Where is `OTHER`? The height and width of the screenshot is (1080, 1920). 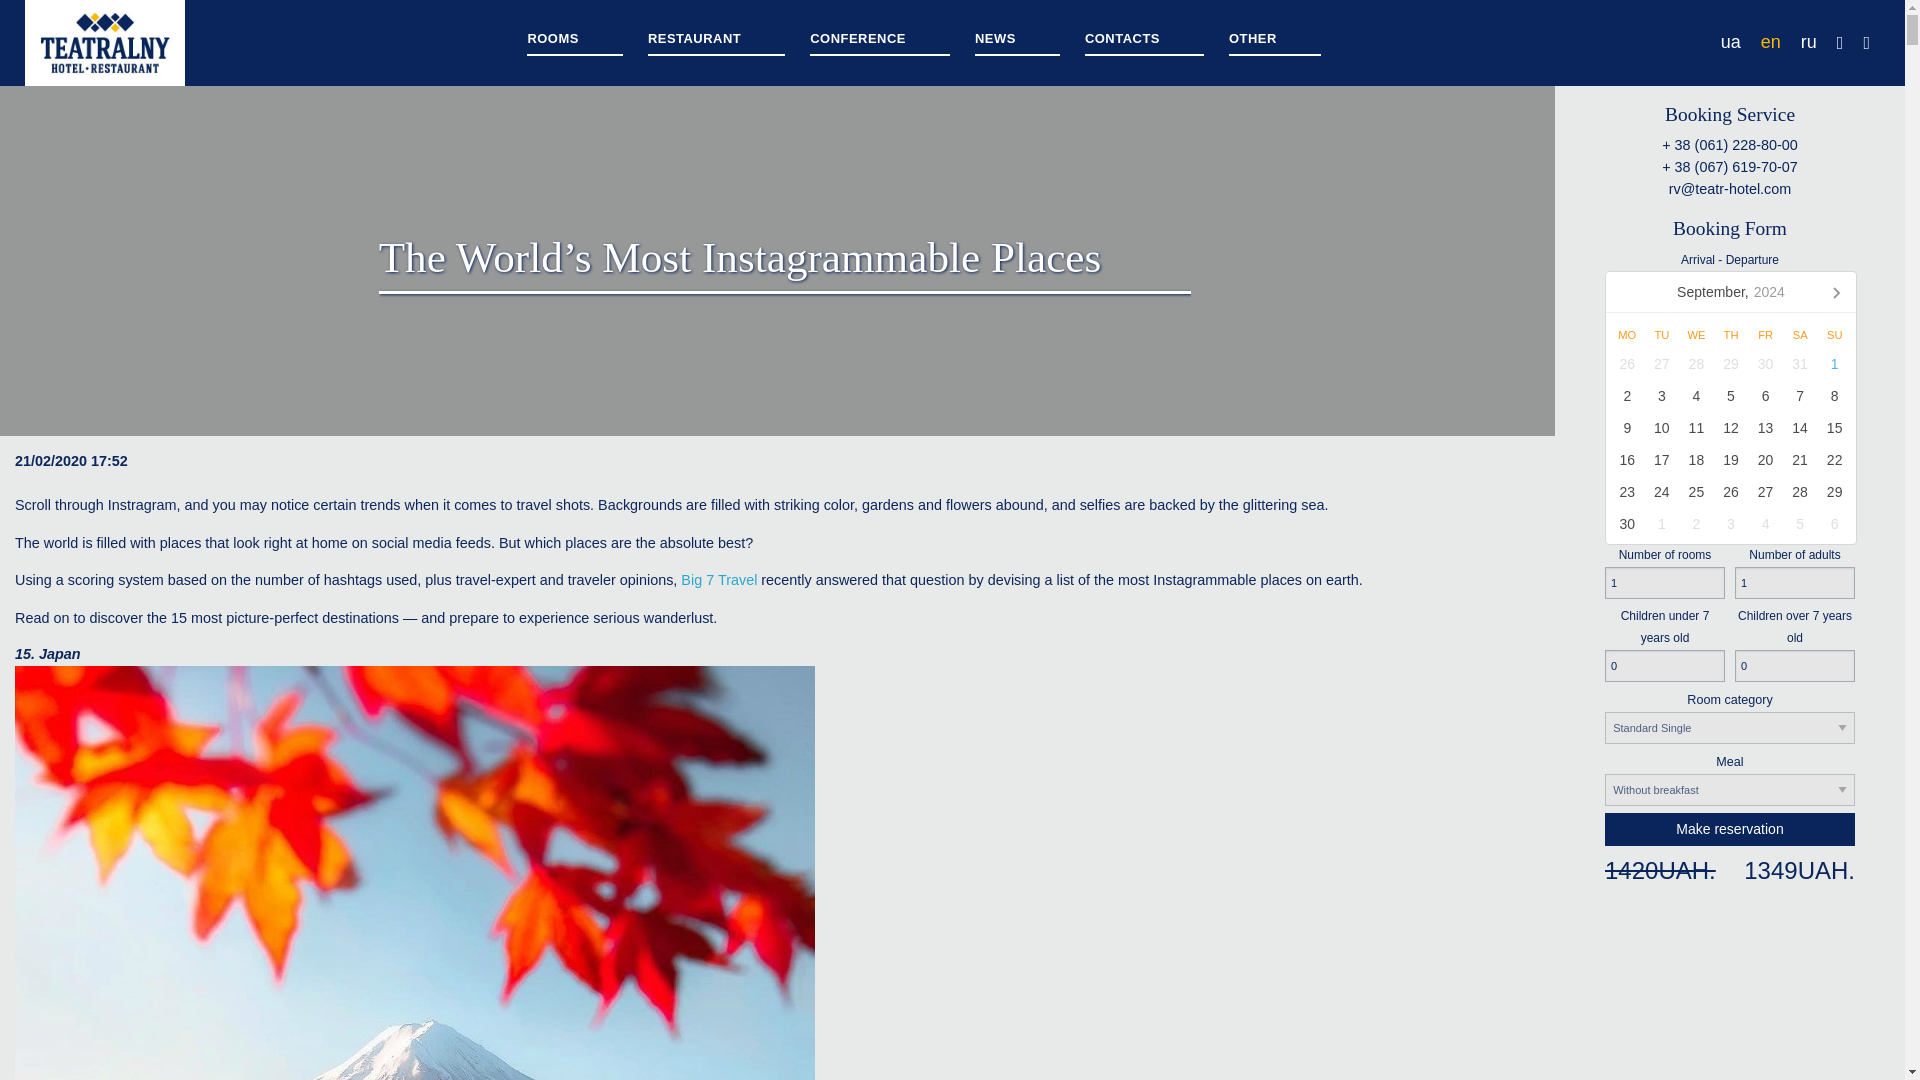 OTHER is located at coordinates (1274, 42).